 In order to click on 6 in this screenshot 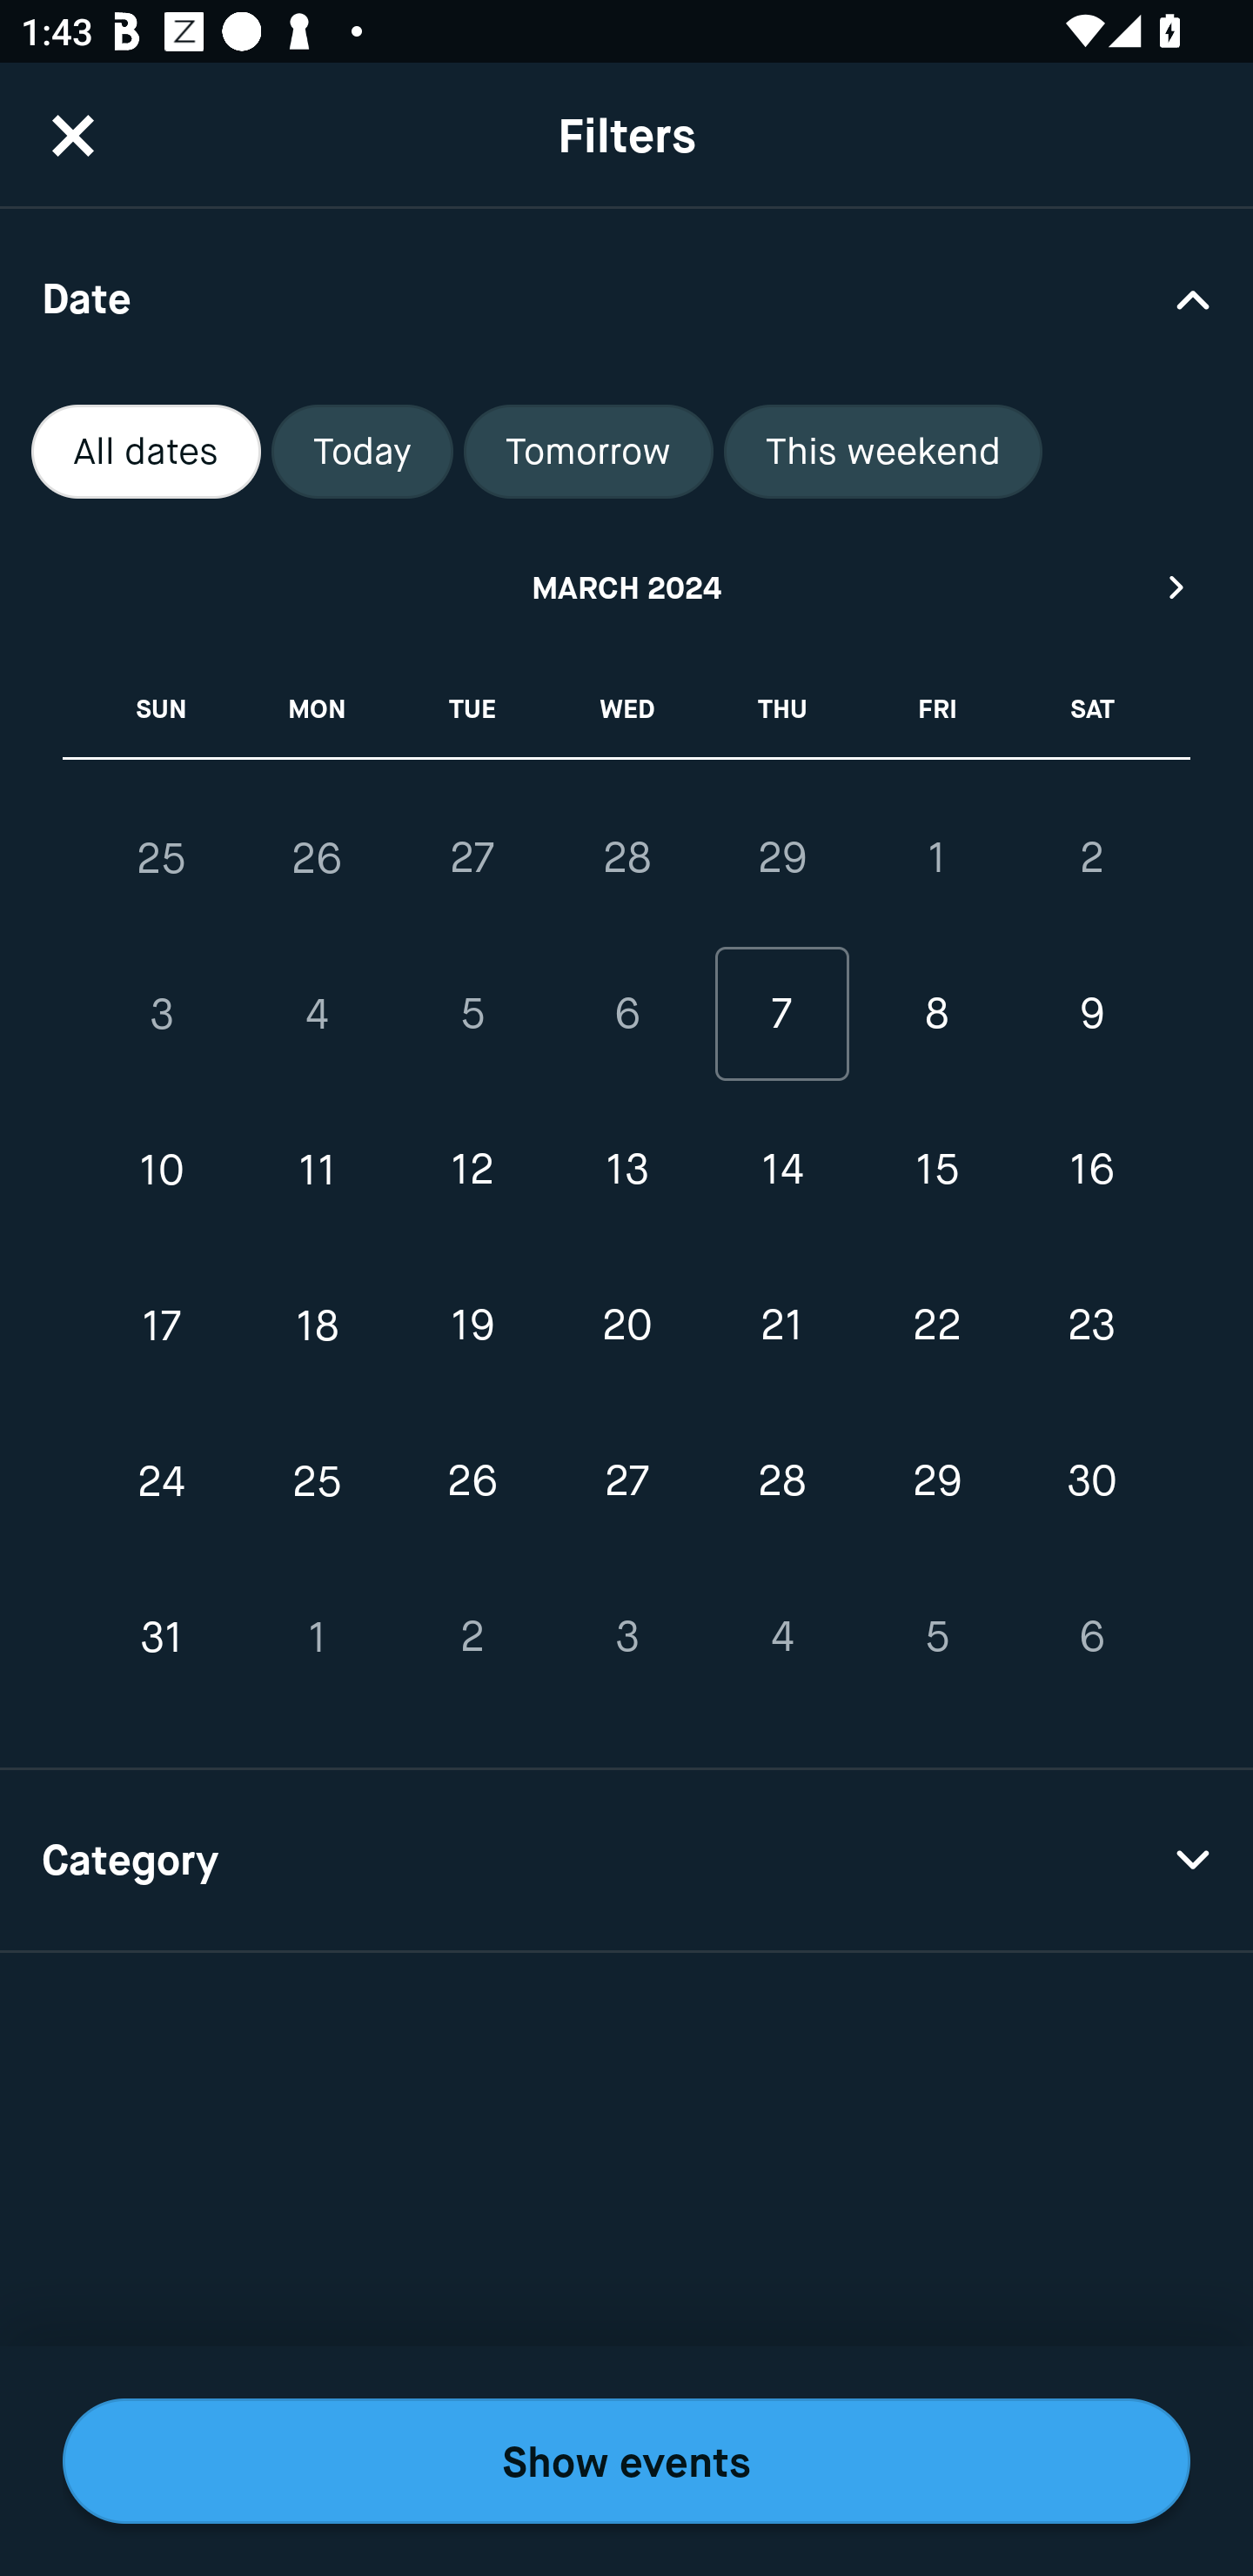, I will do `click(626, 1015)`.